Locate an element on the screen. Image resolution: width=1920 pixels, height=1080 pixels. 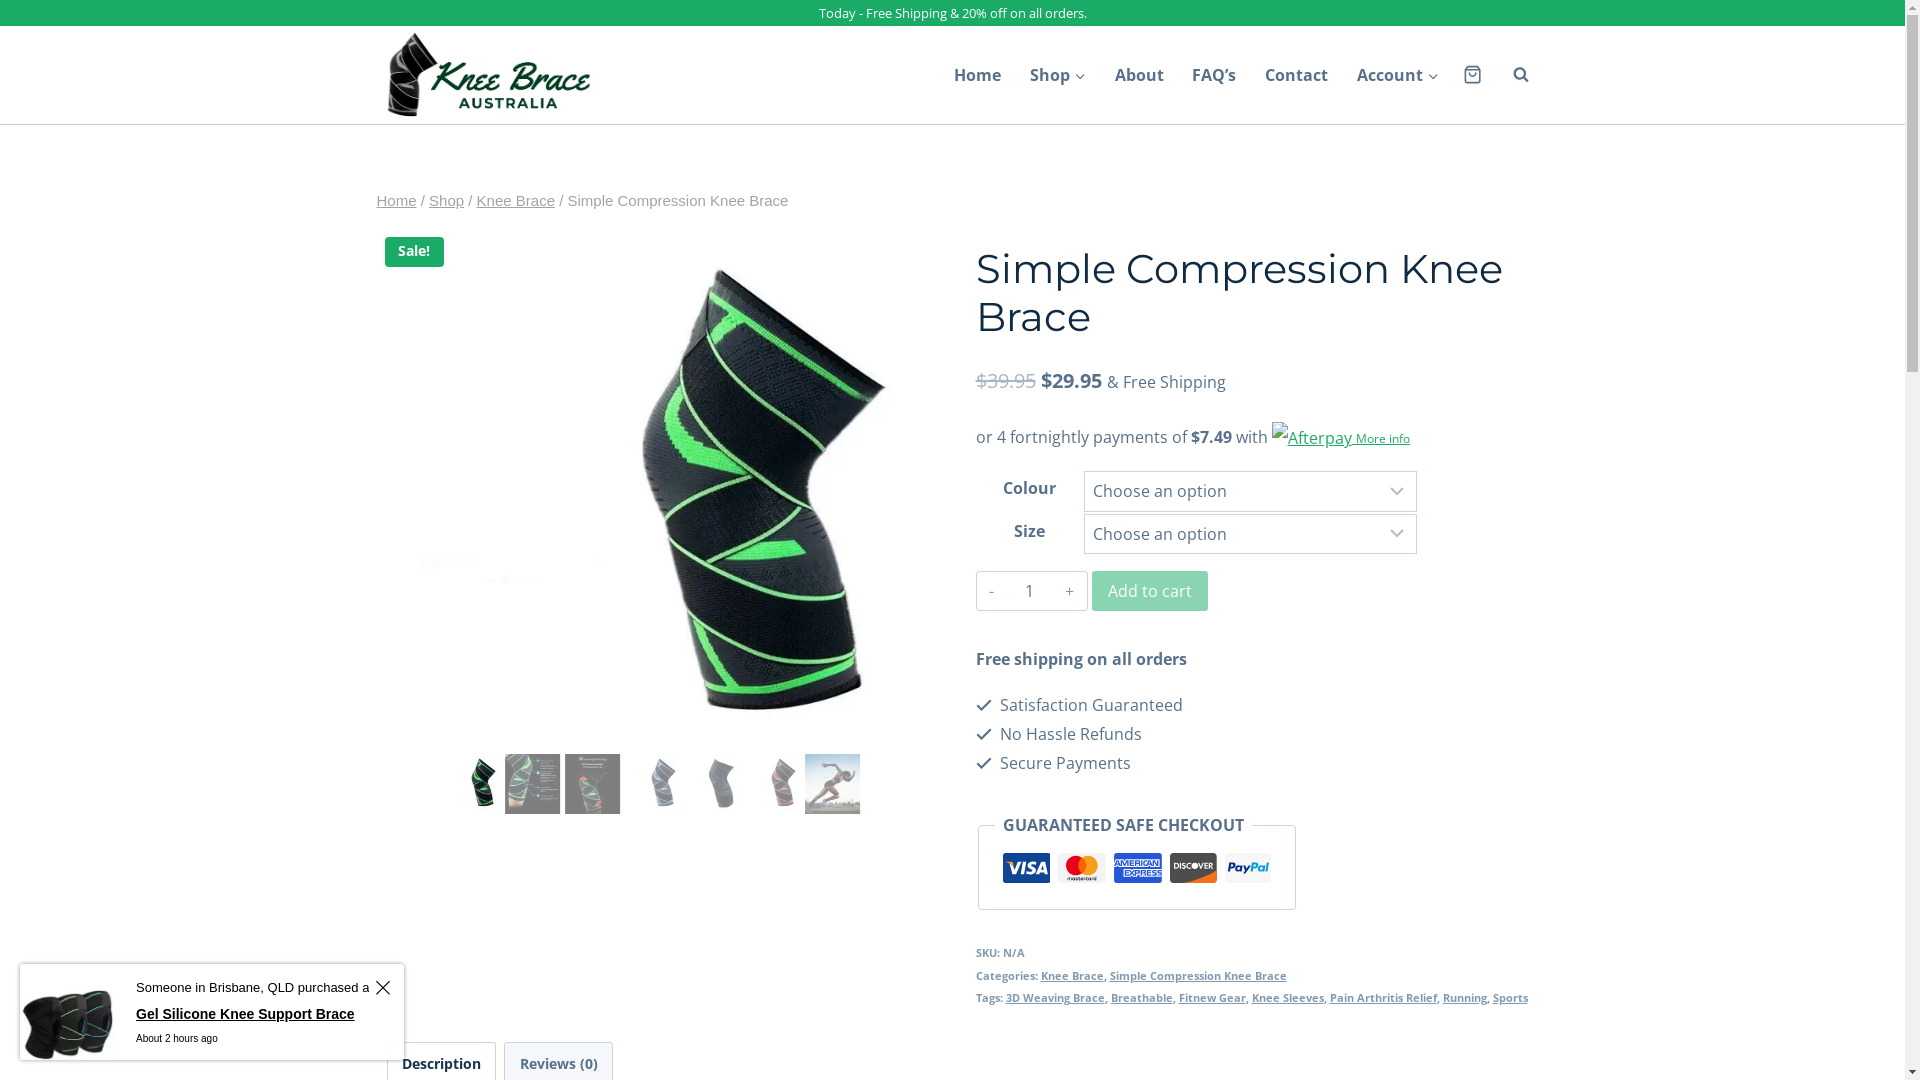
Home is located at coordinates (396, 200).